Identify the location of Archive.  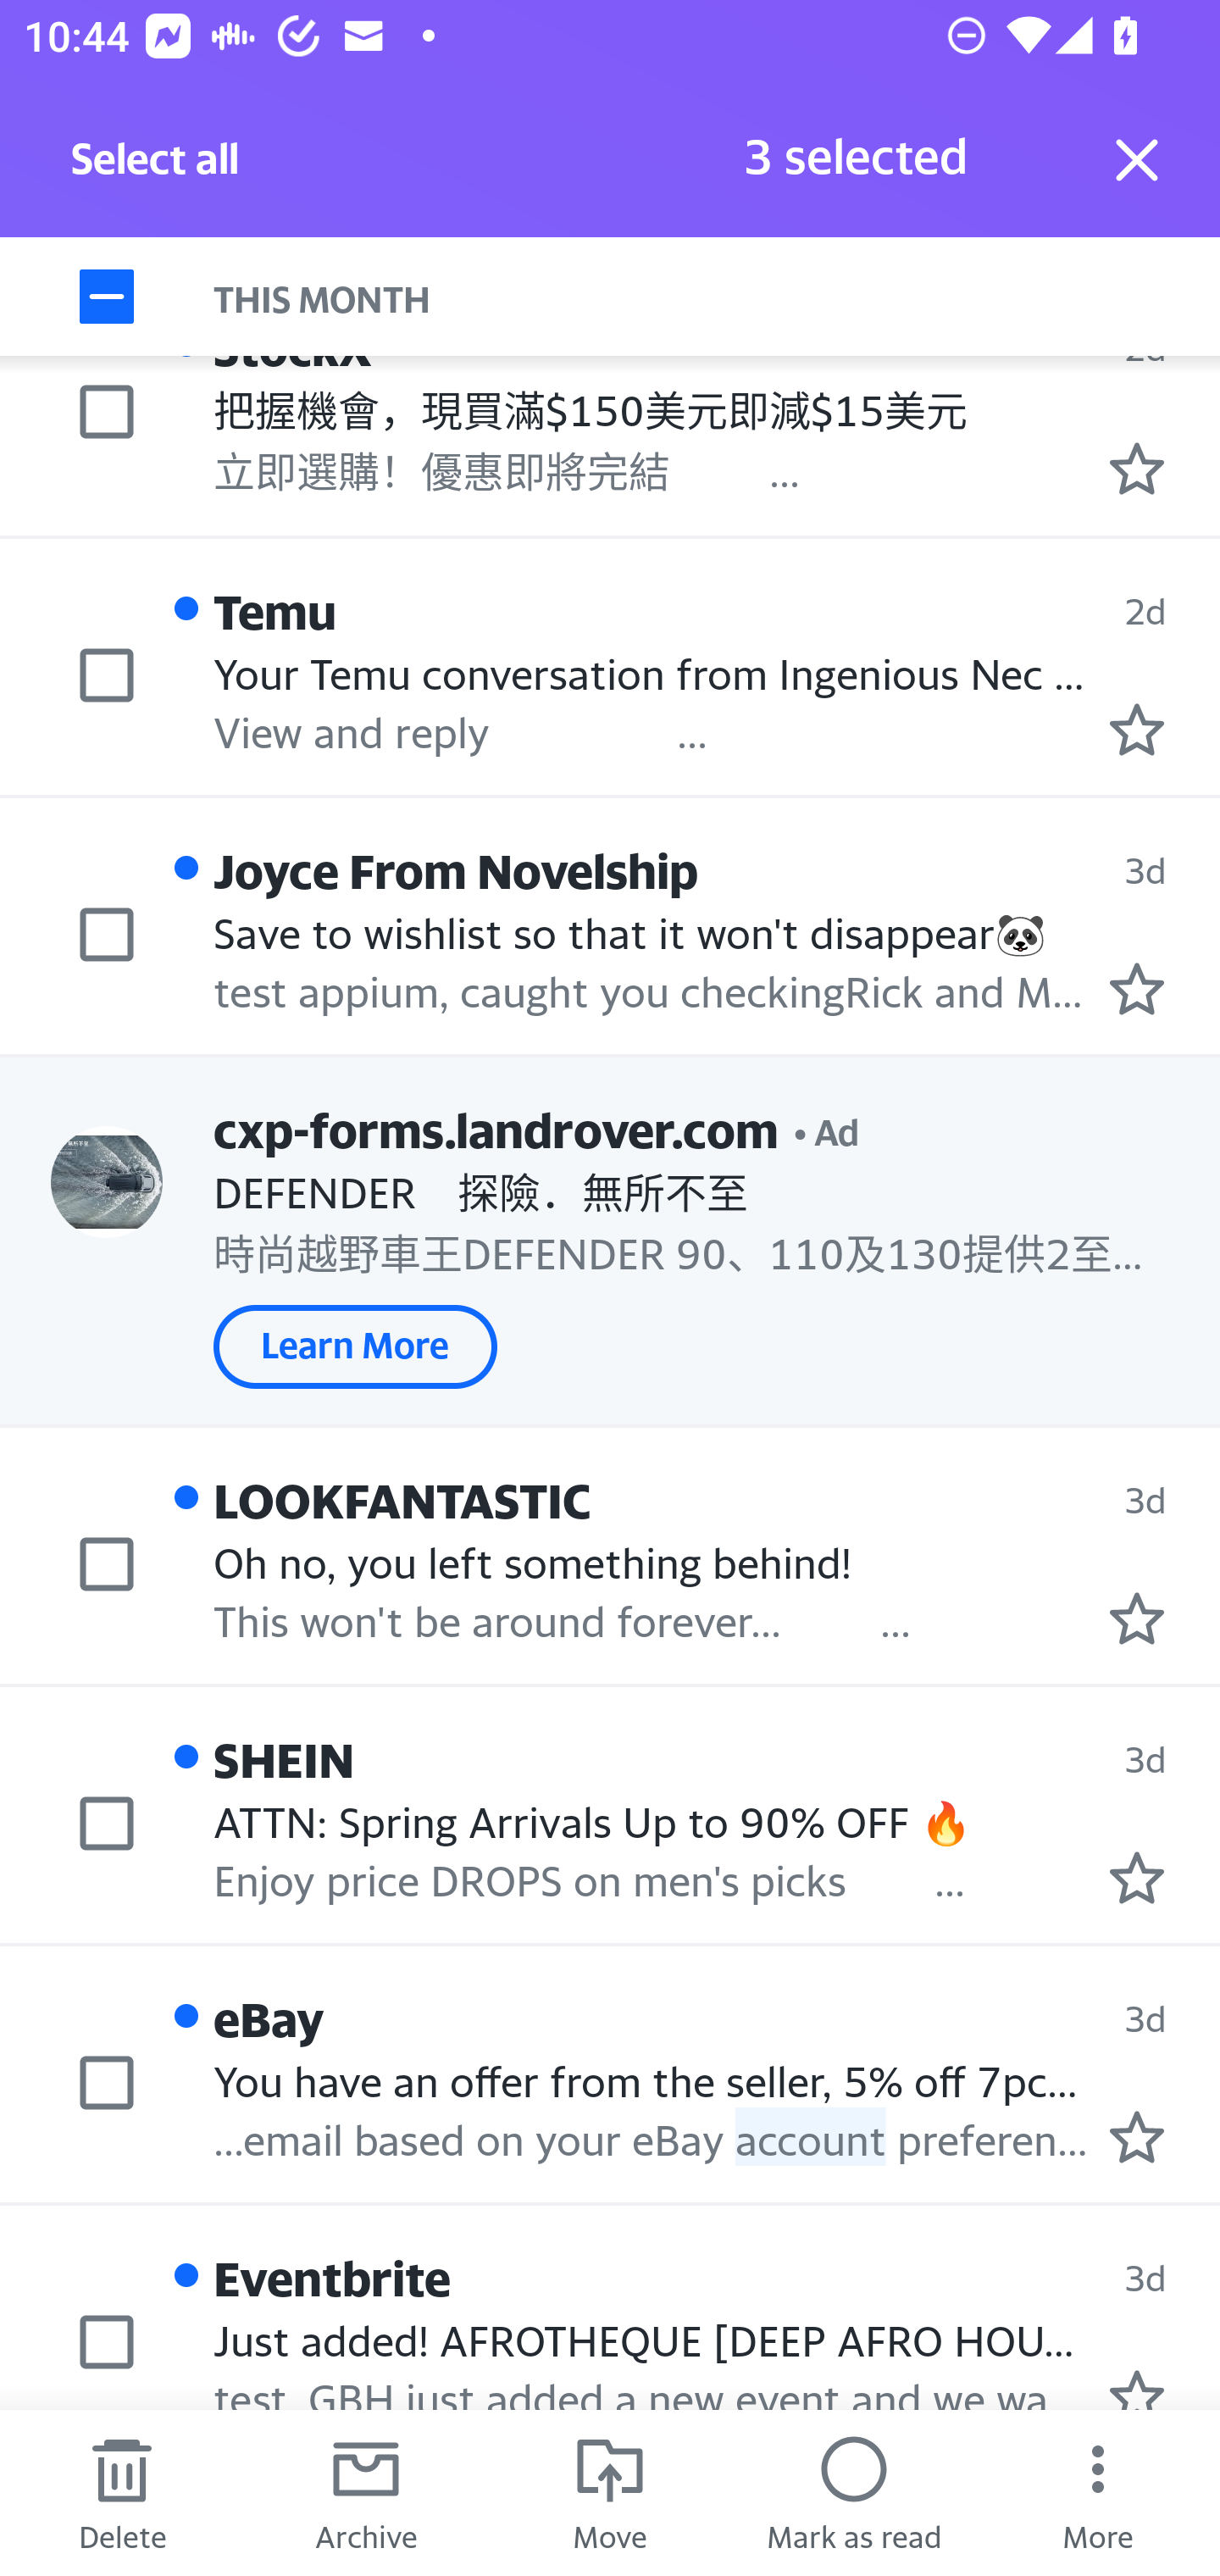
(366, 2493).